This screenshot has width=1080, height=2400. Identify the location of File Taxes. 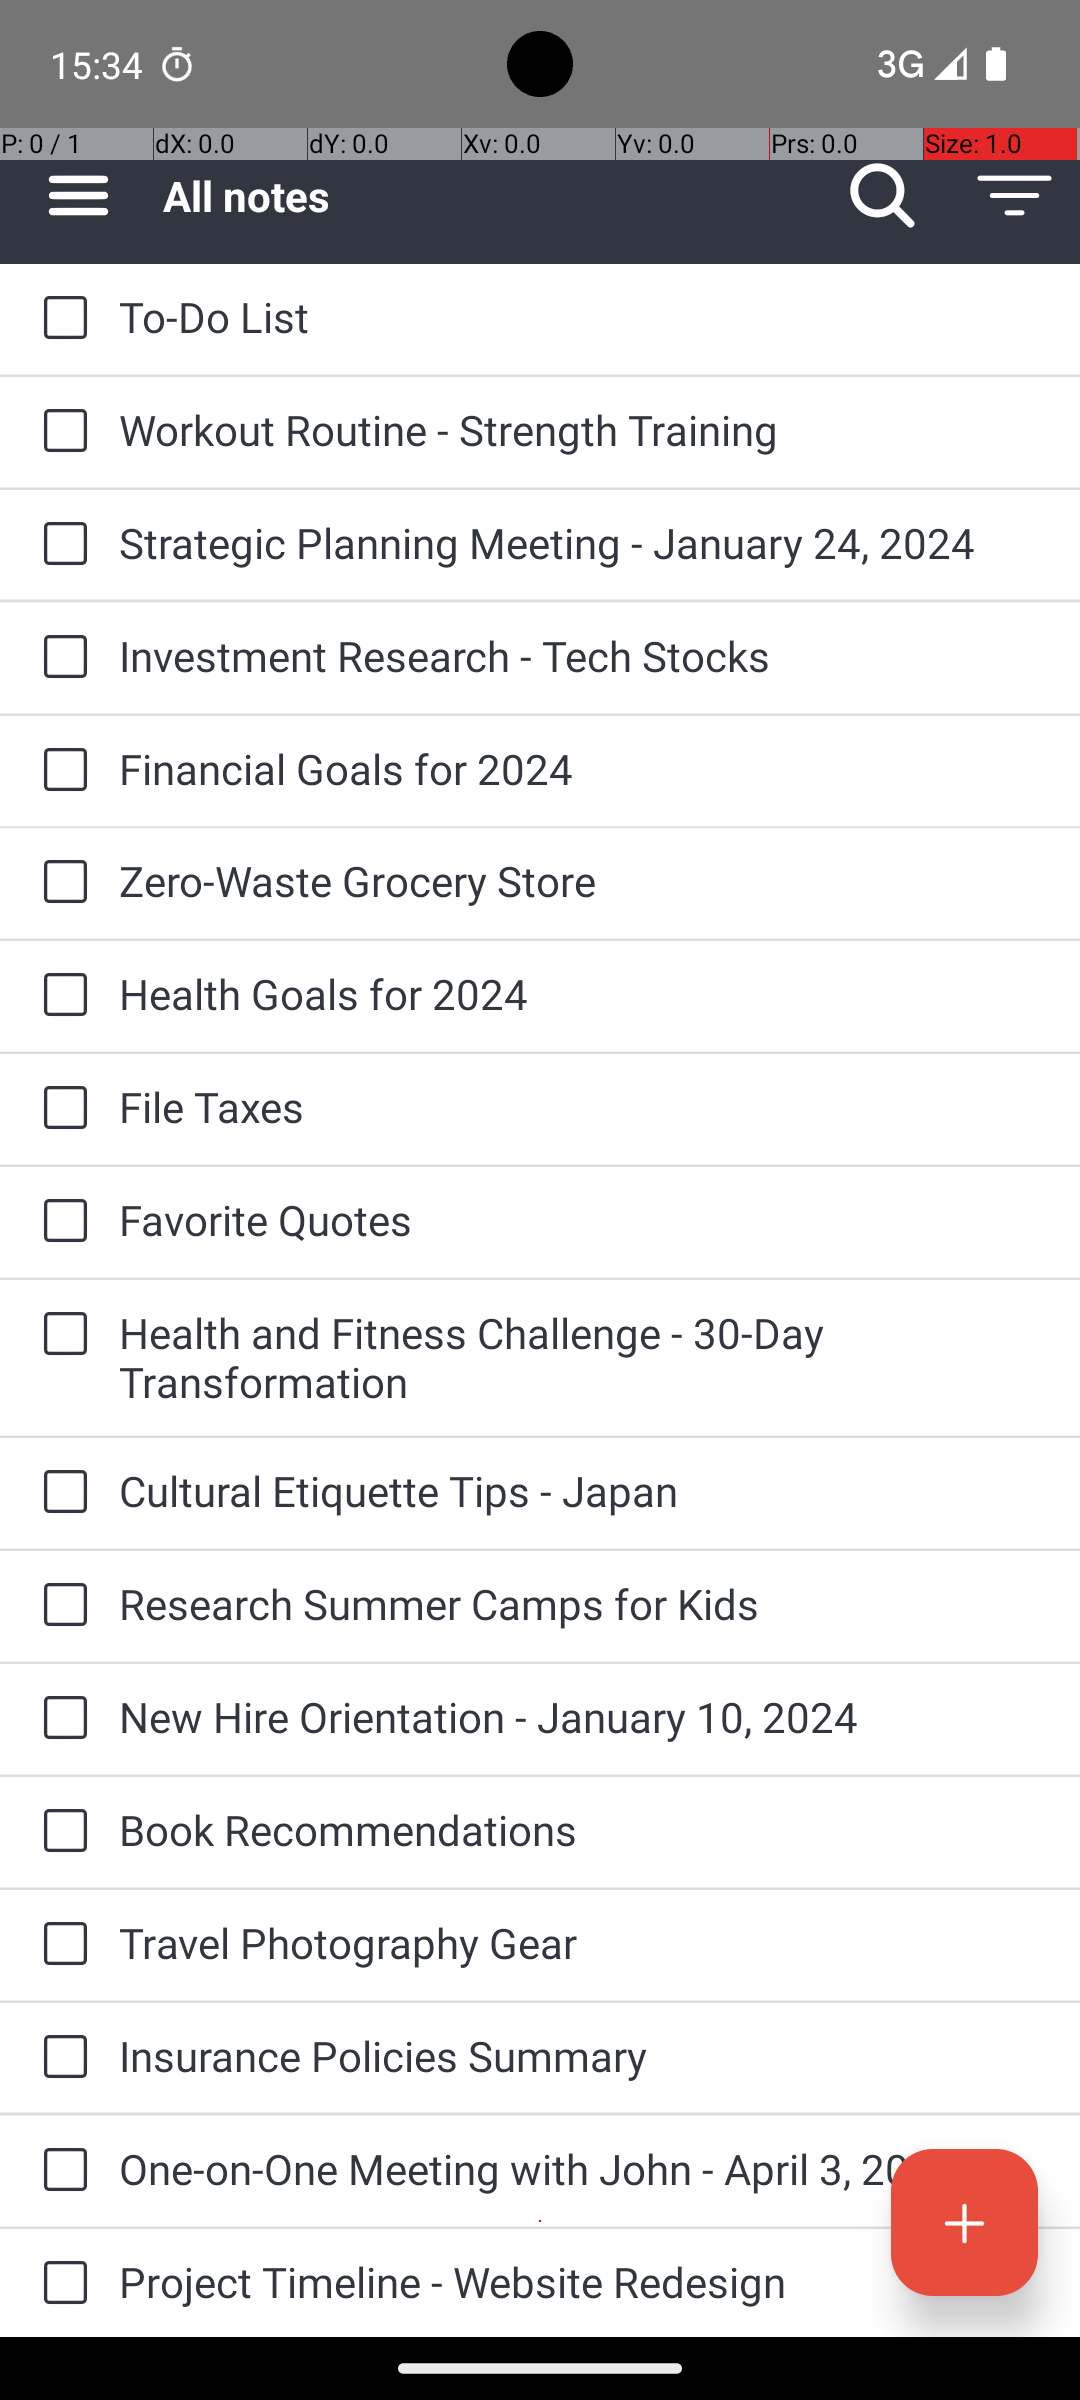
(580, 1106).